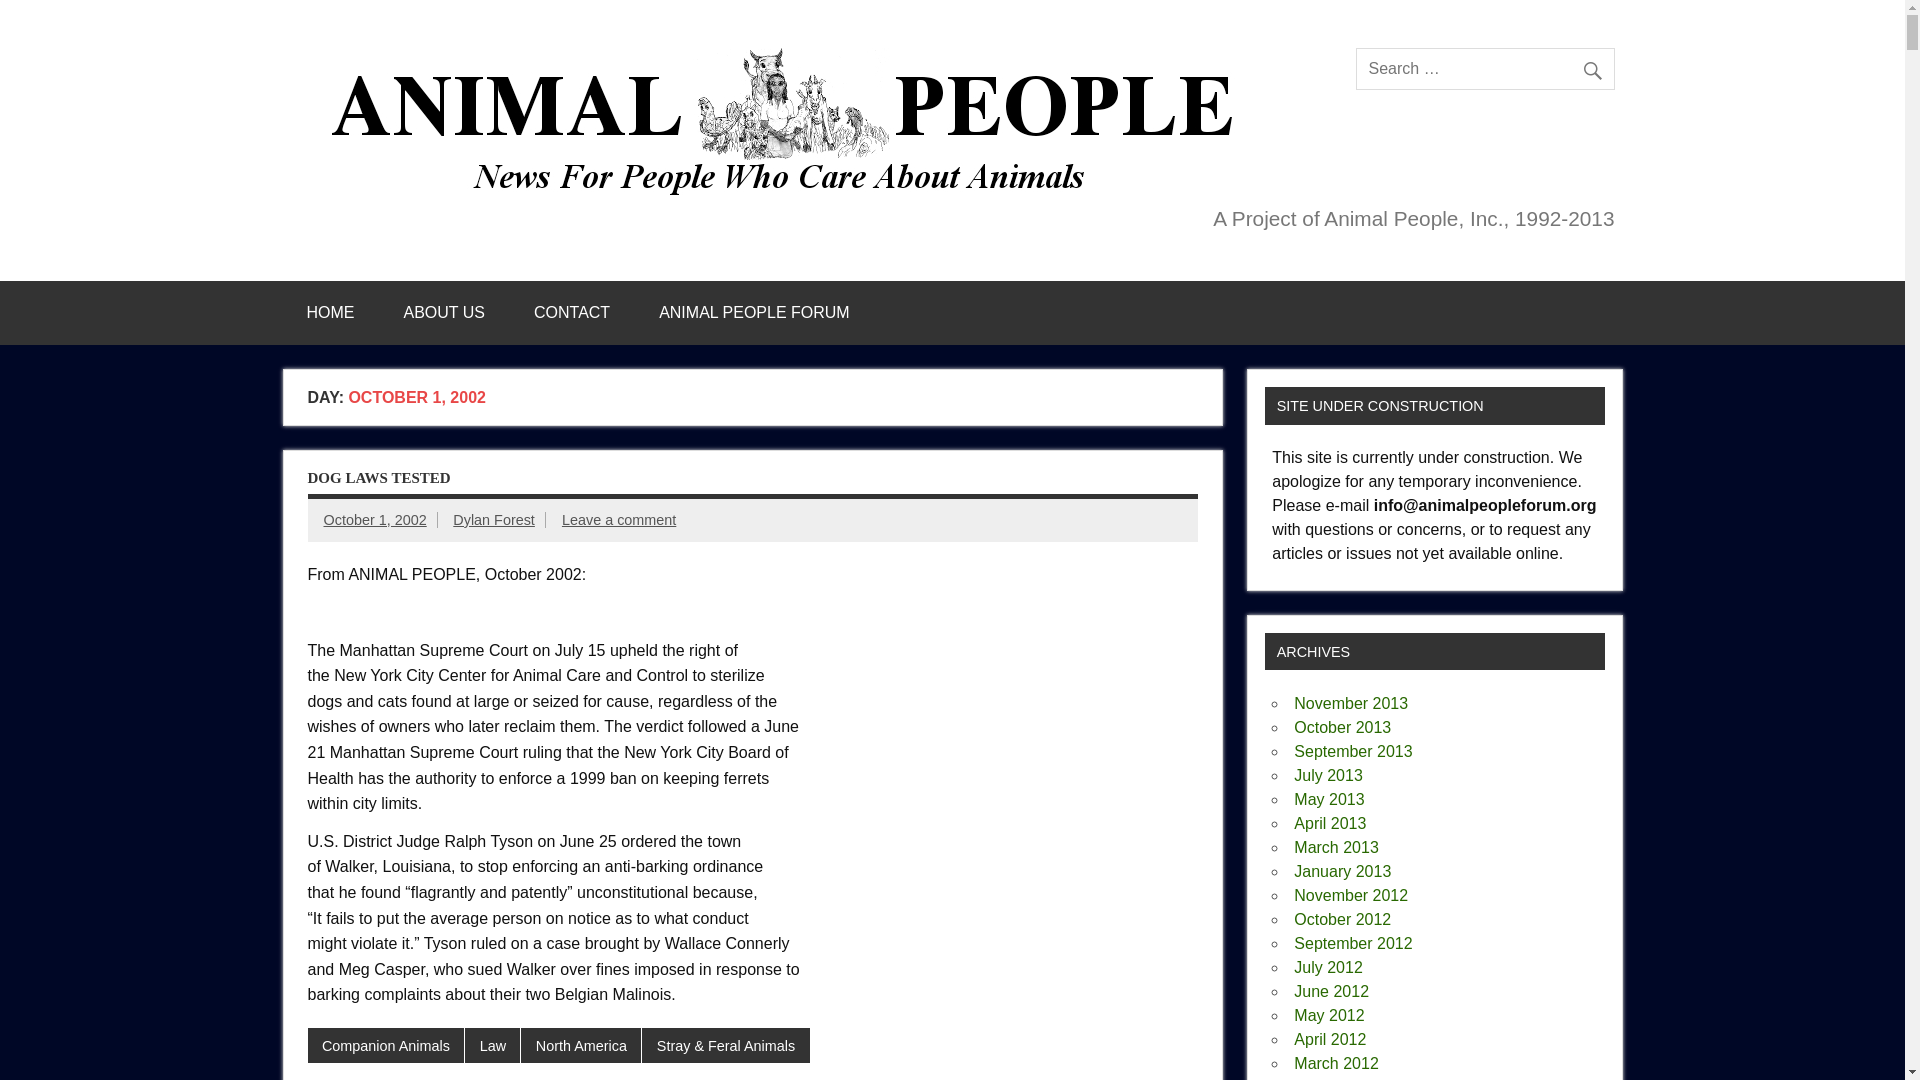  Describe the element at coordinates (572, 312) in the screenshot. I see `CONTACT` at that location.